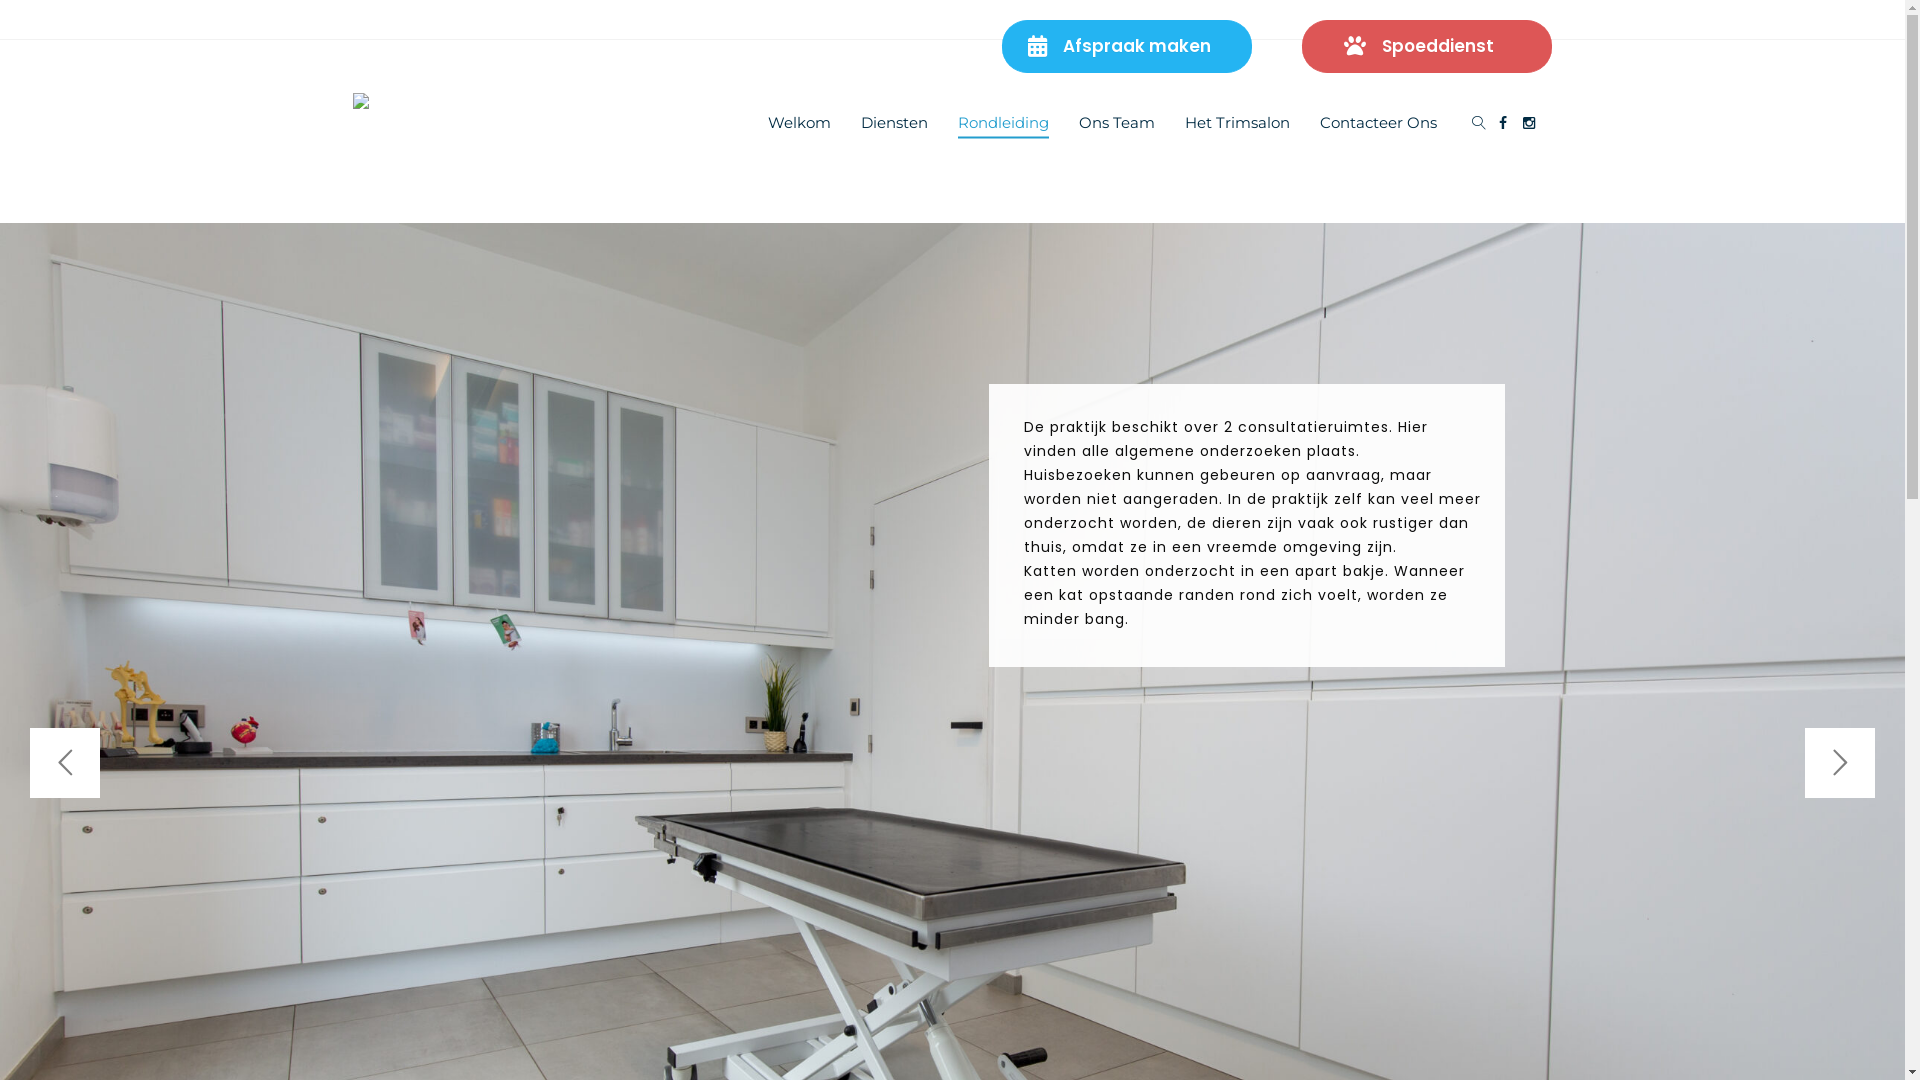  What do you see at coordinates (1427, 46) in the screenshot?
I see `Spoeddienst` at bounding box center [1427, 46].